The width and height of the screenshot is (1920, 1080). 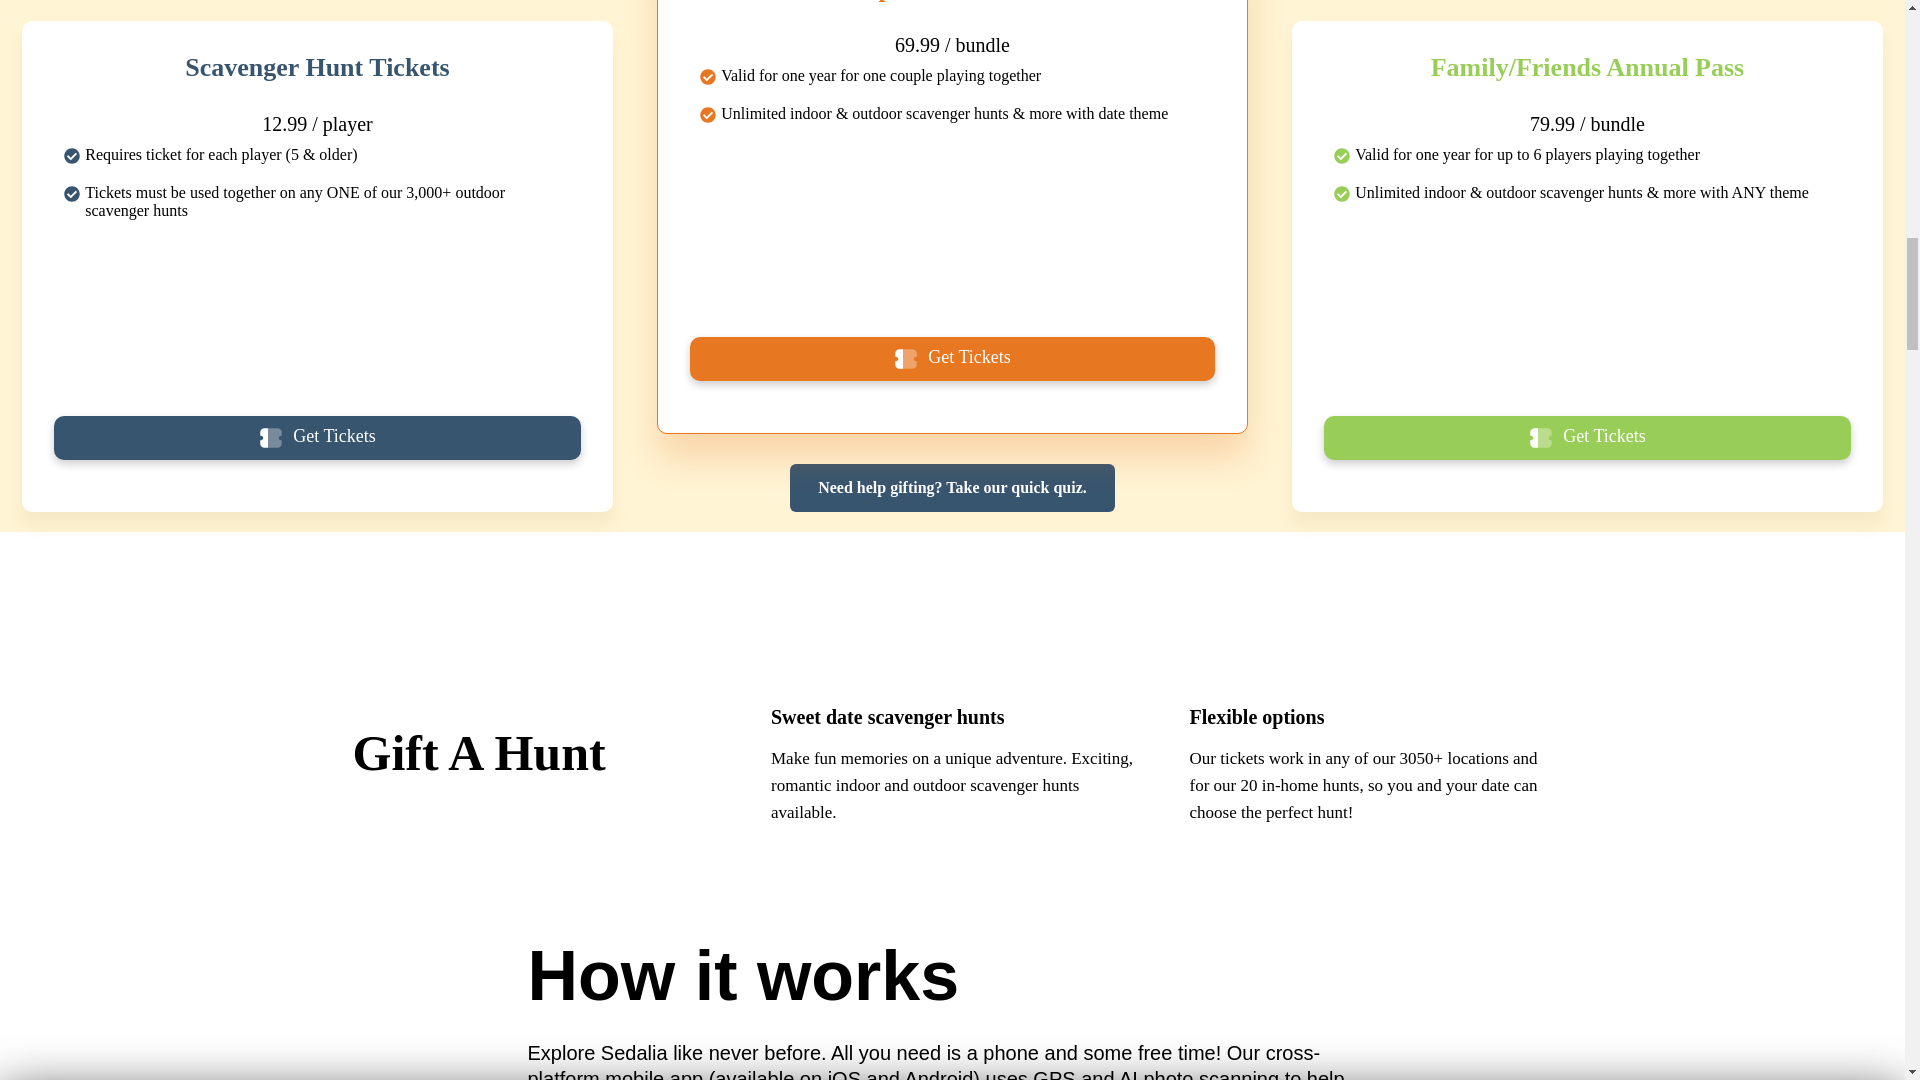 What do you see at coordinates (952, 488) in the screenshot?
I see `Need help gifting? Take our quick quiz.` at bounding box center [952, 488].